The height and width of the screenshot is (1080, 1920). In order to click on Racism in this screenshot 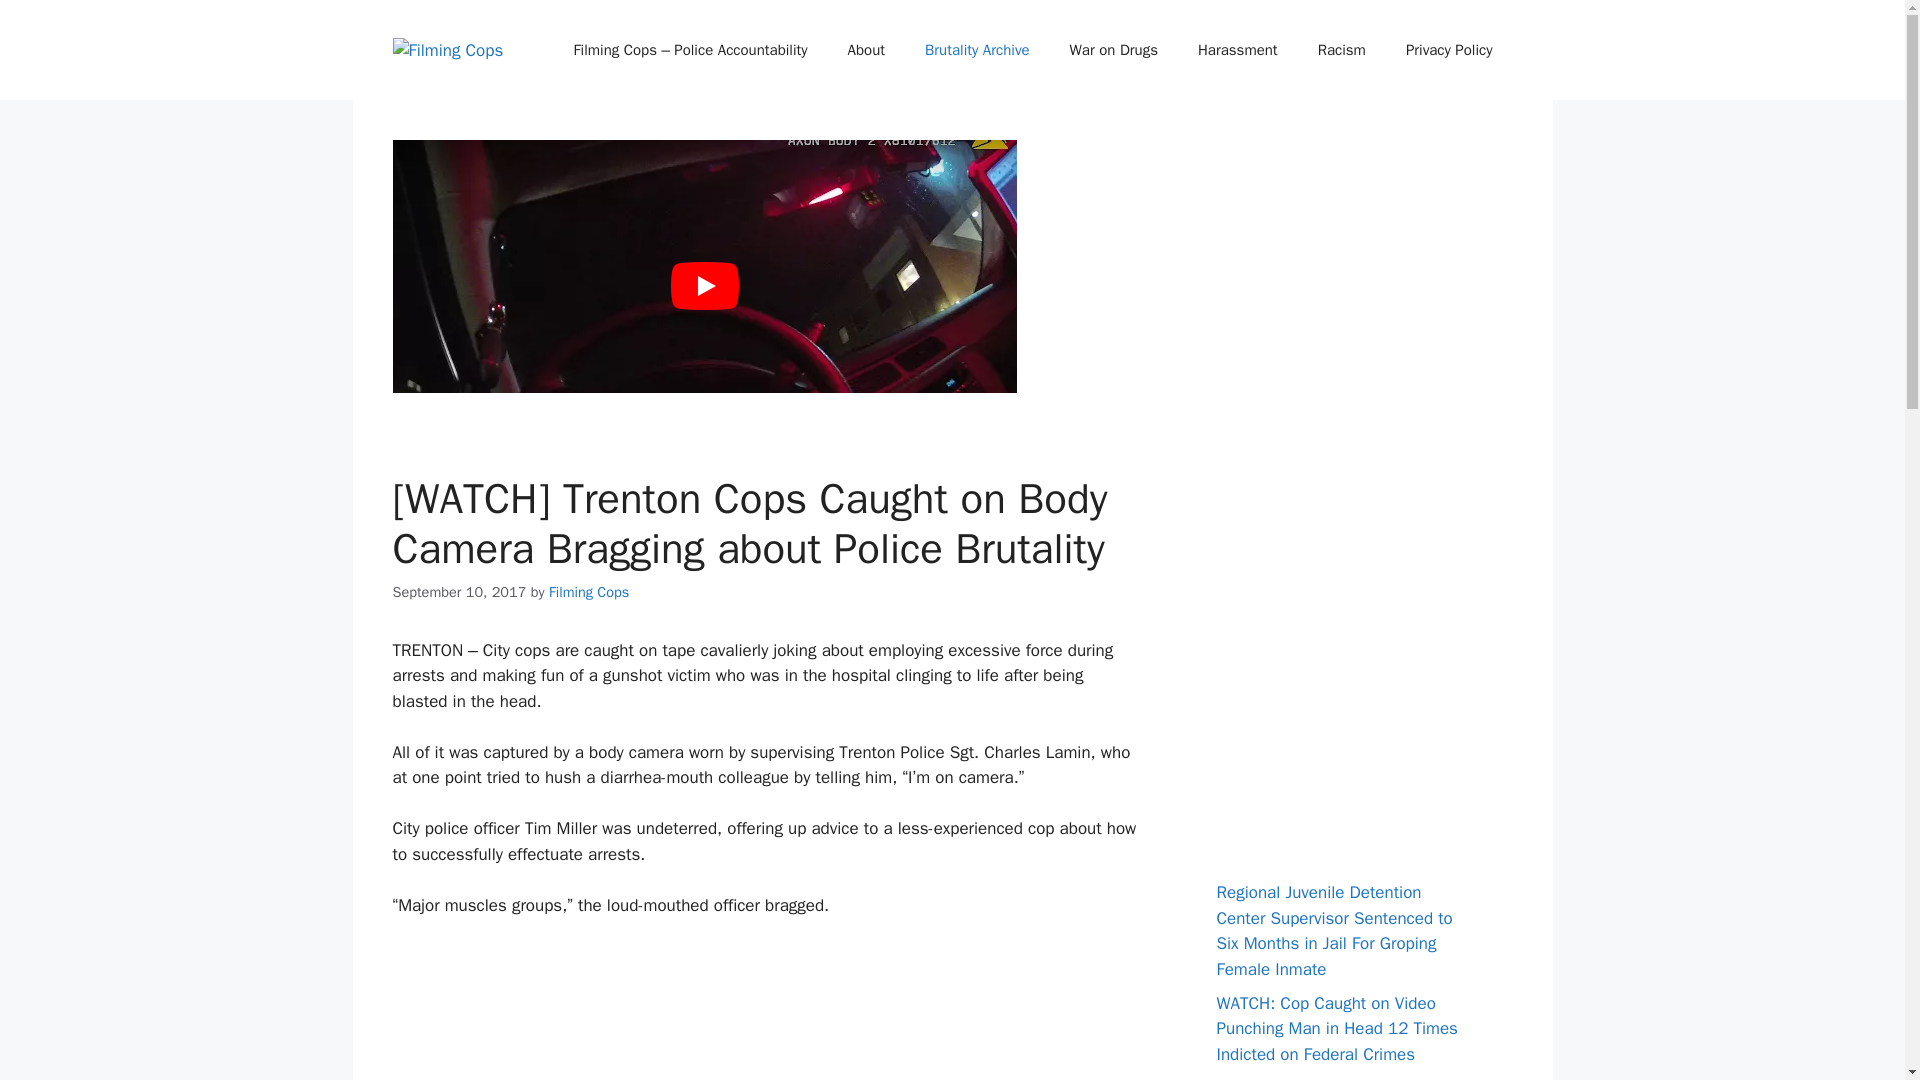, I will do `click(1342, 50)`.